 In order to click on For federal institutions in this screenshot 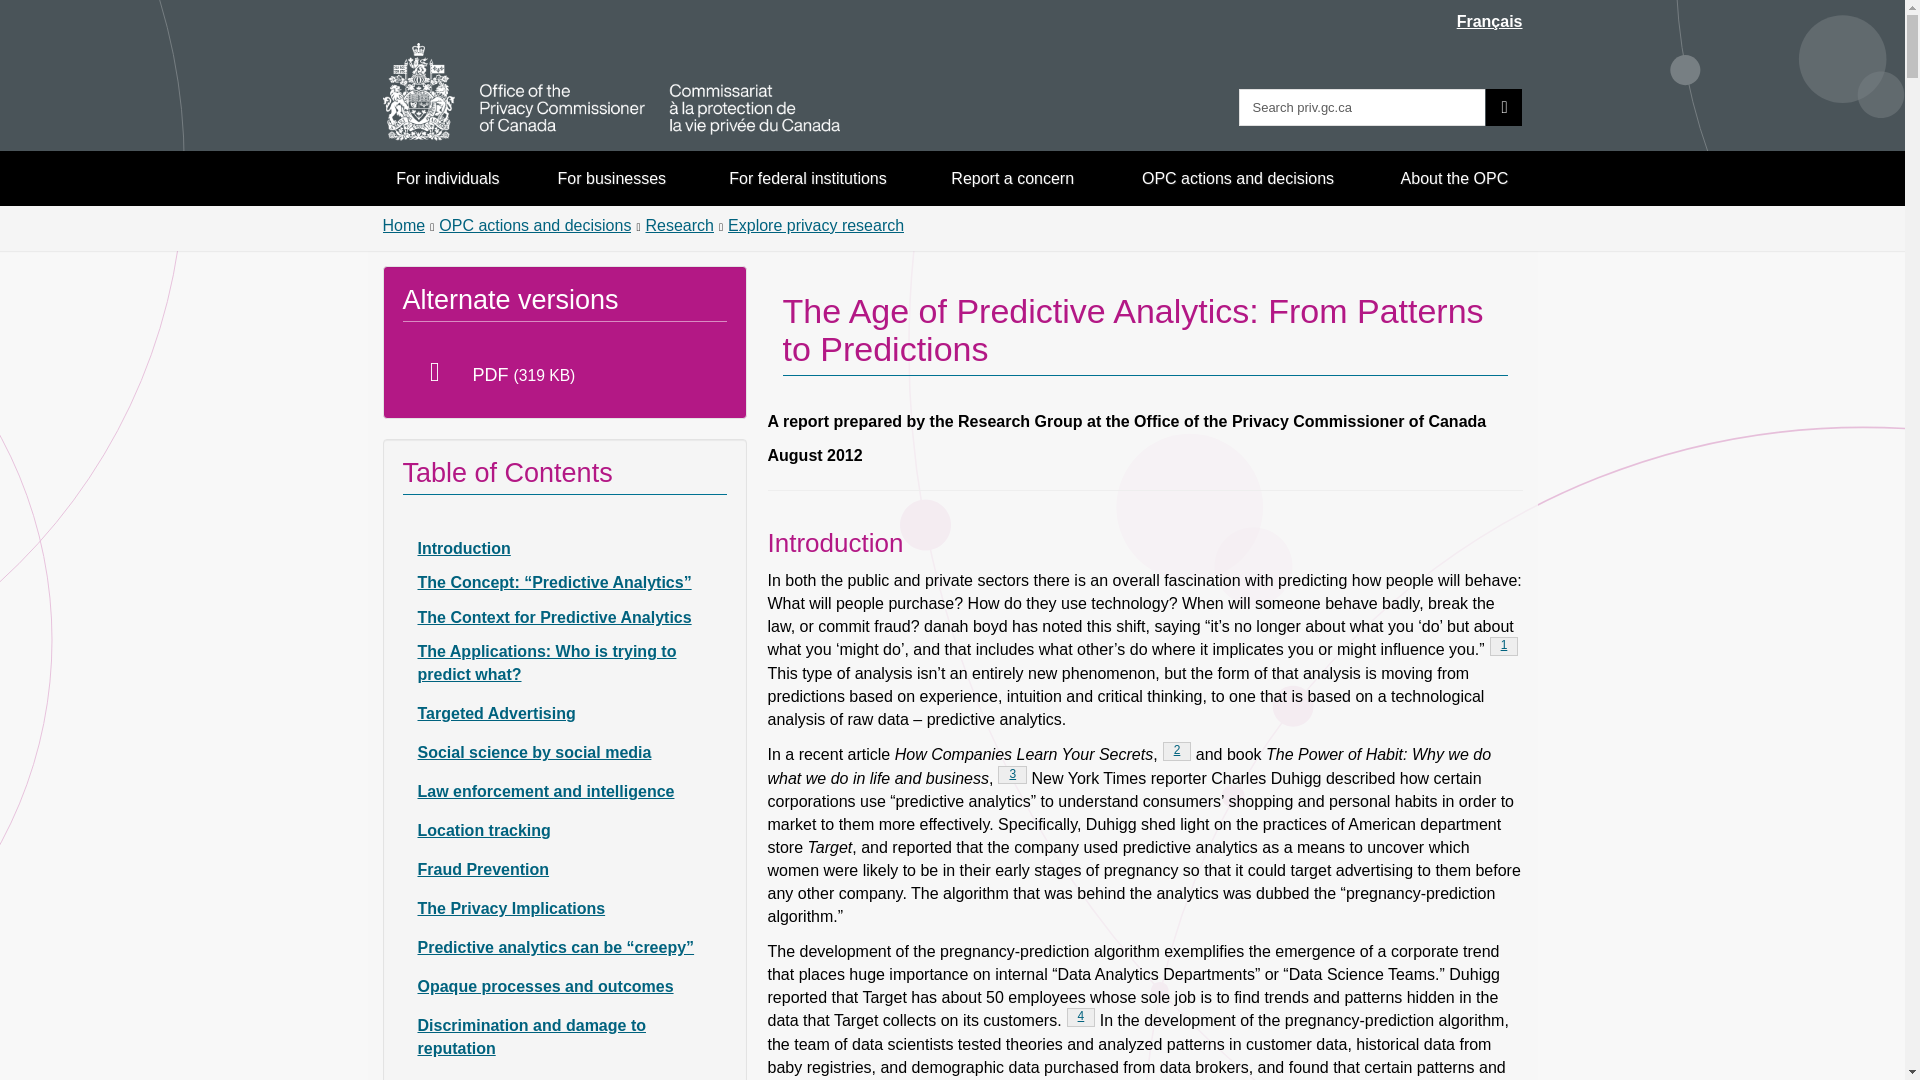, I will do `click(956, 14)`.